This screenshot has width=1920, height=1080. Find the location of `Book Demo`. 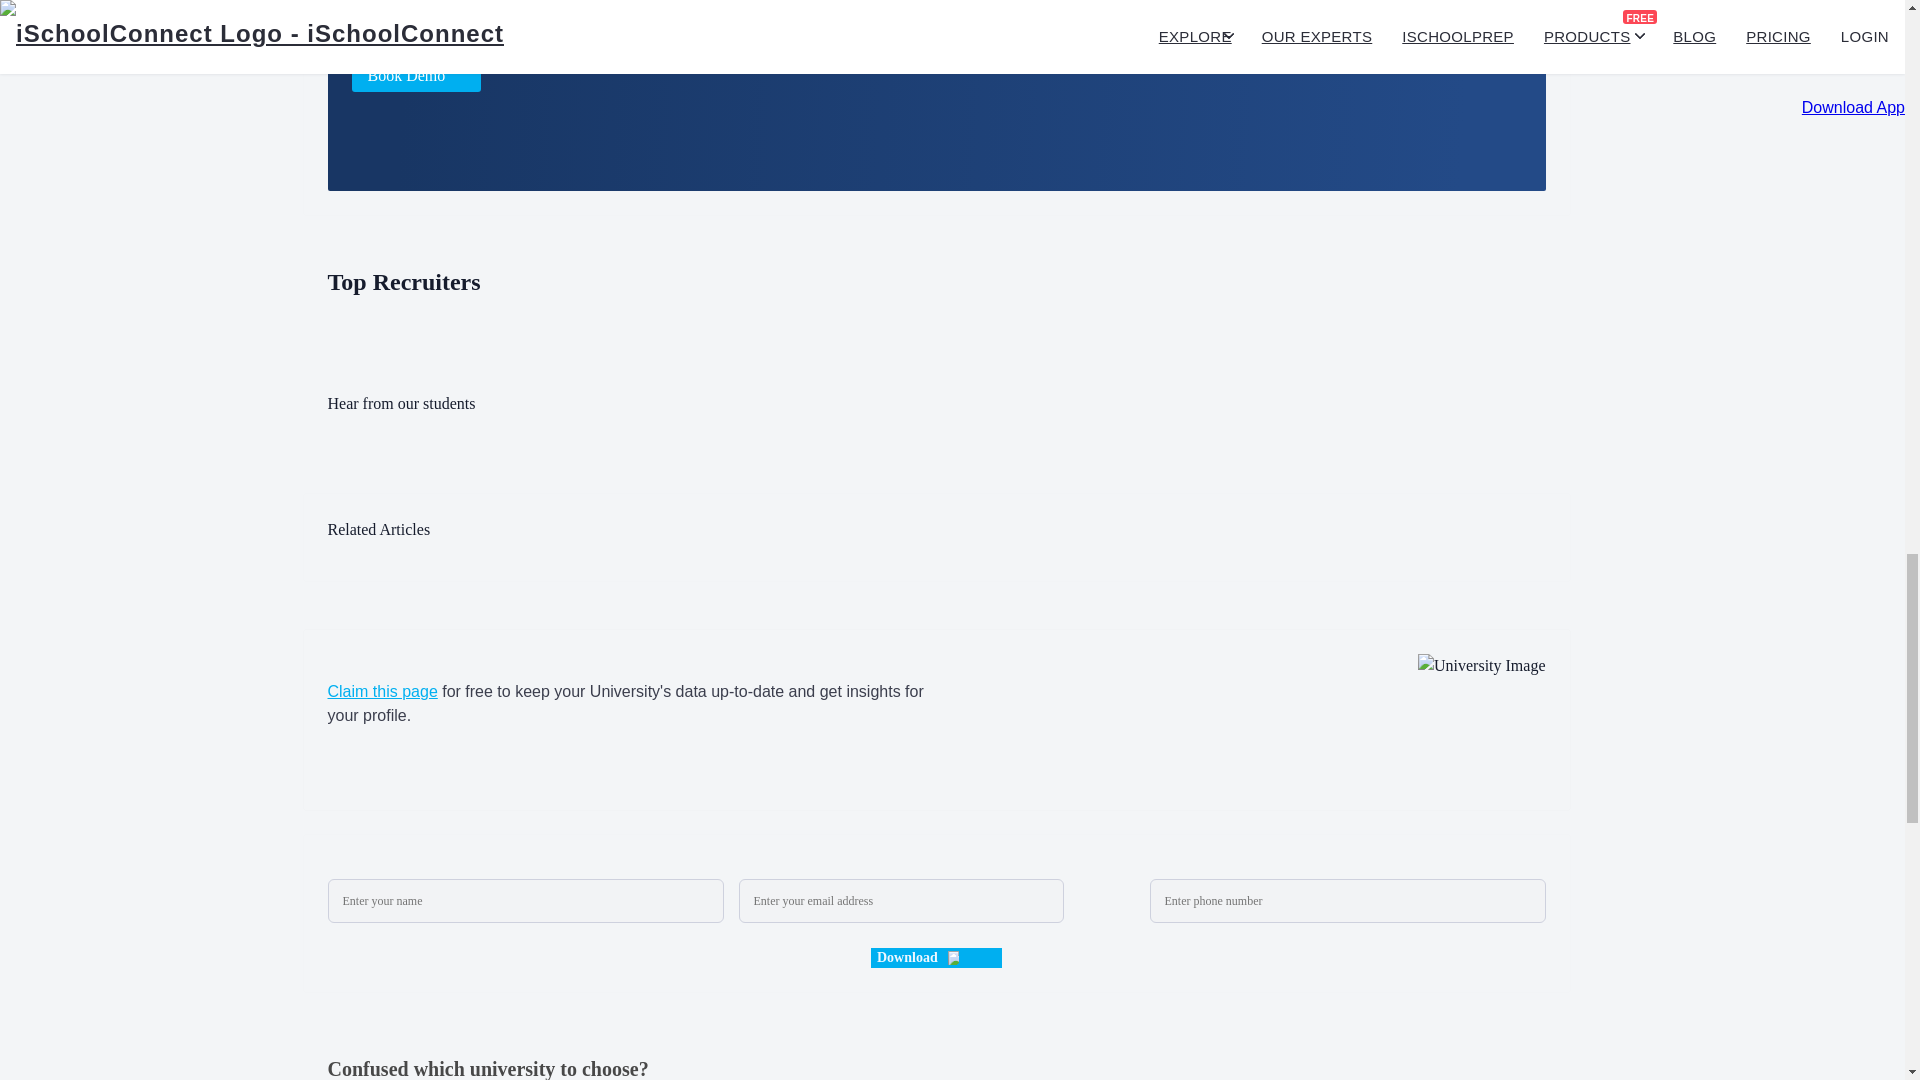

Book Demo is located at coordinates (416, 76).